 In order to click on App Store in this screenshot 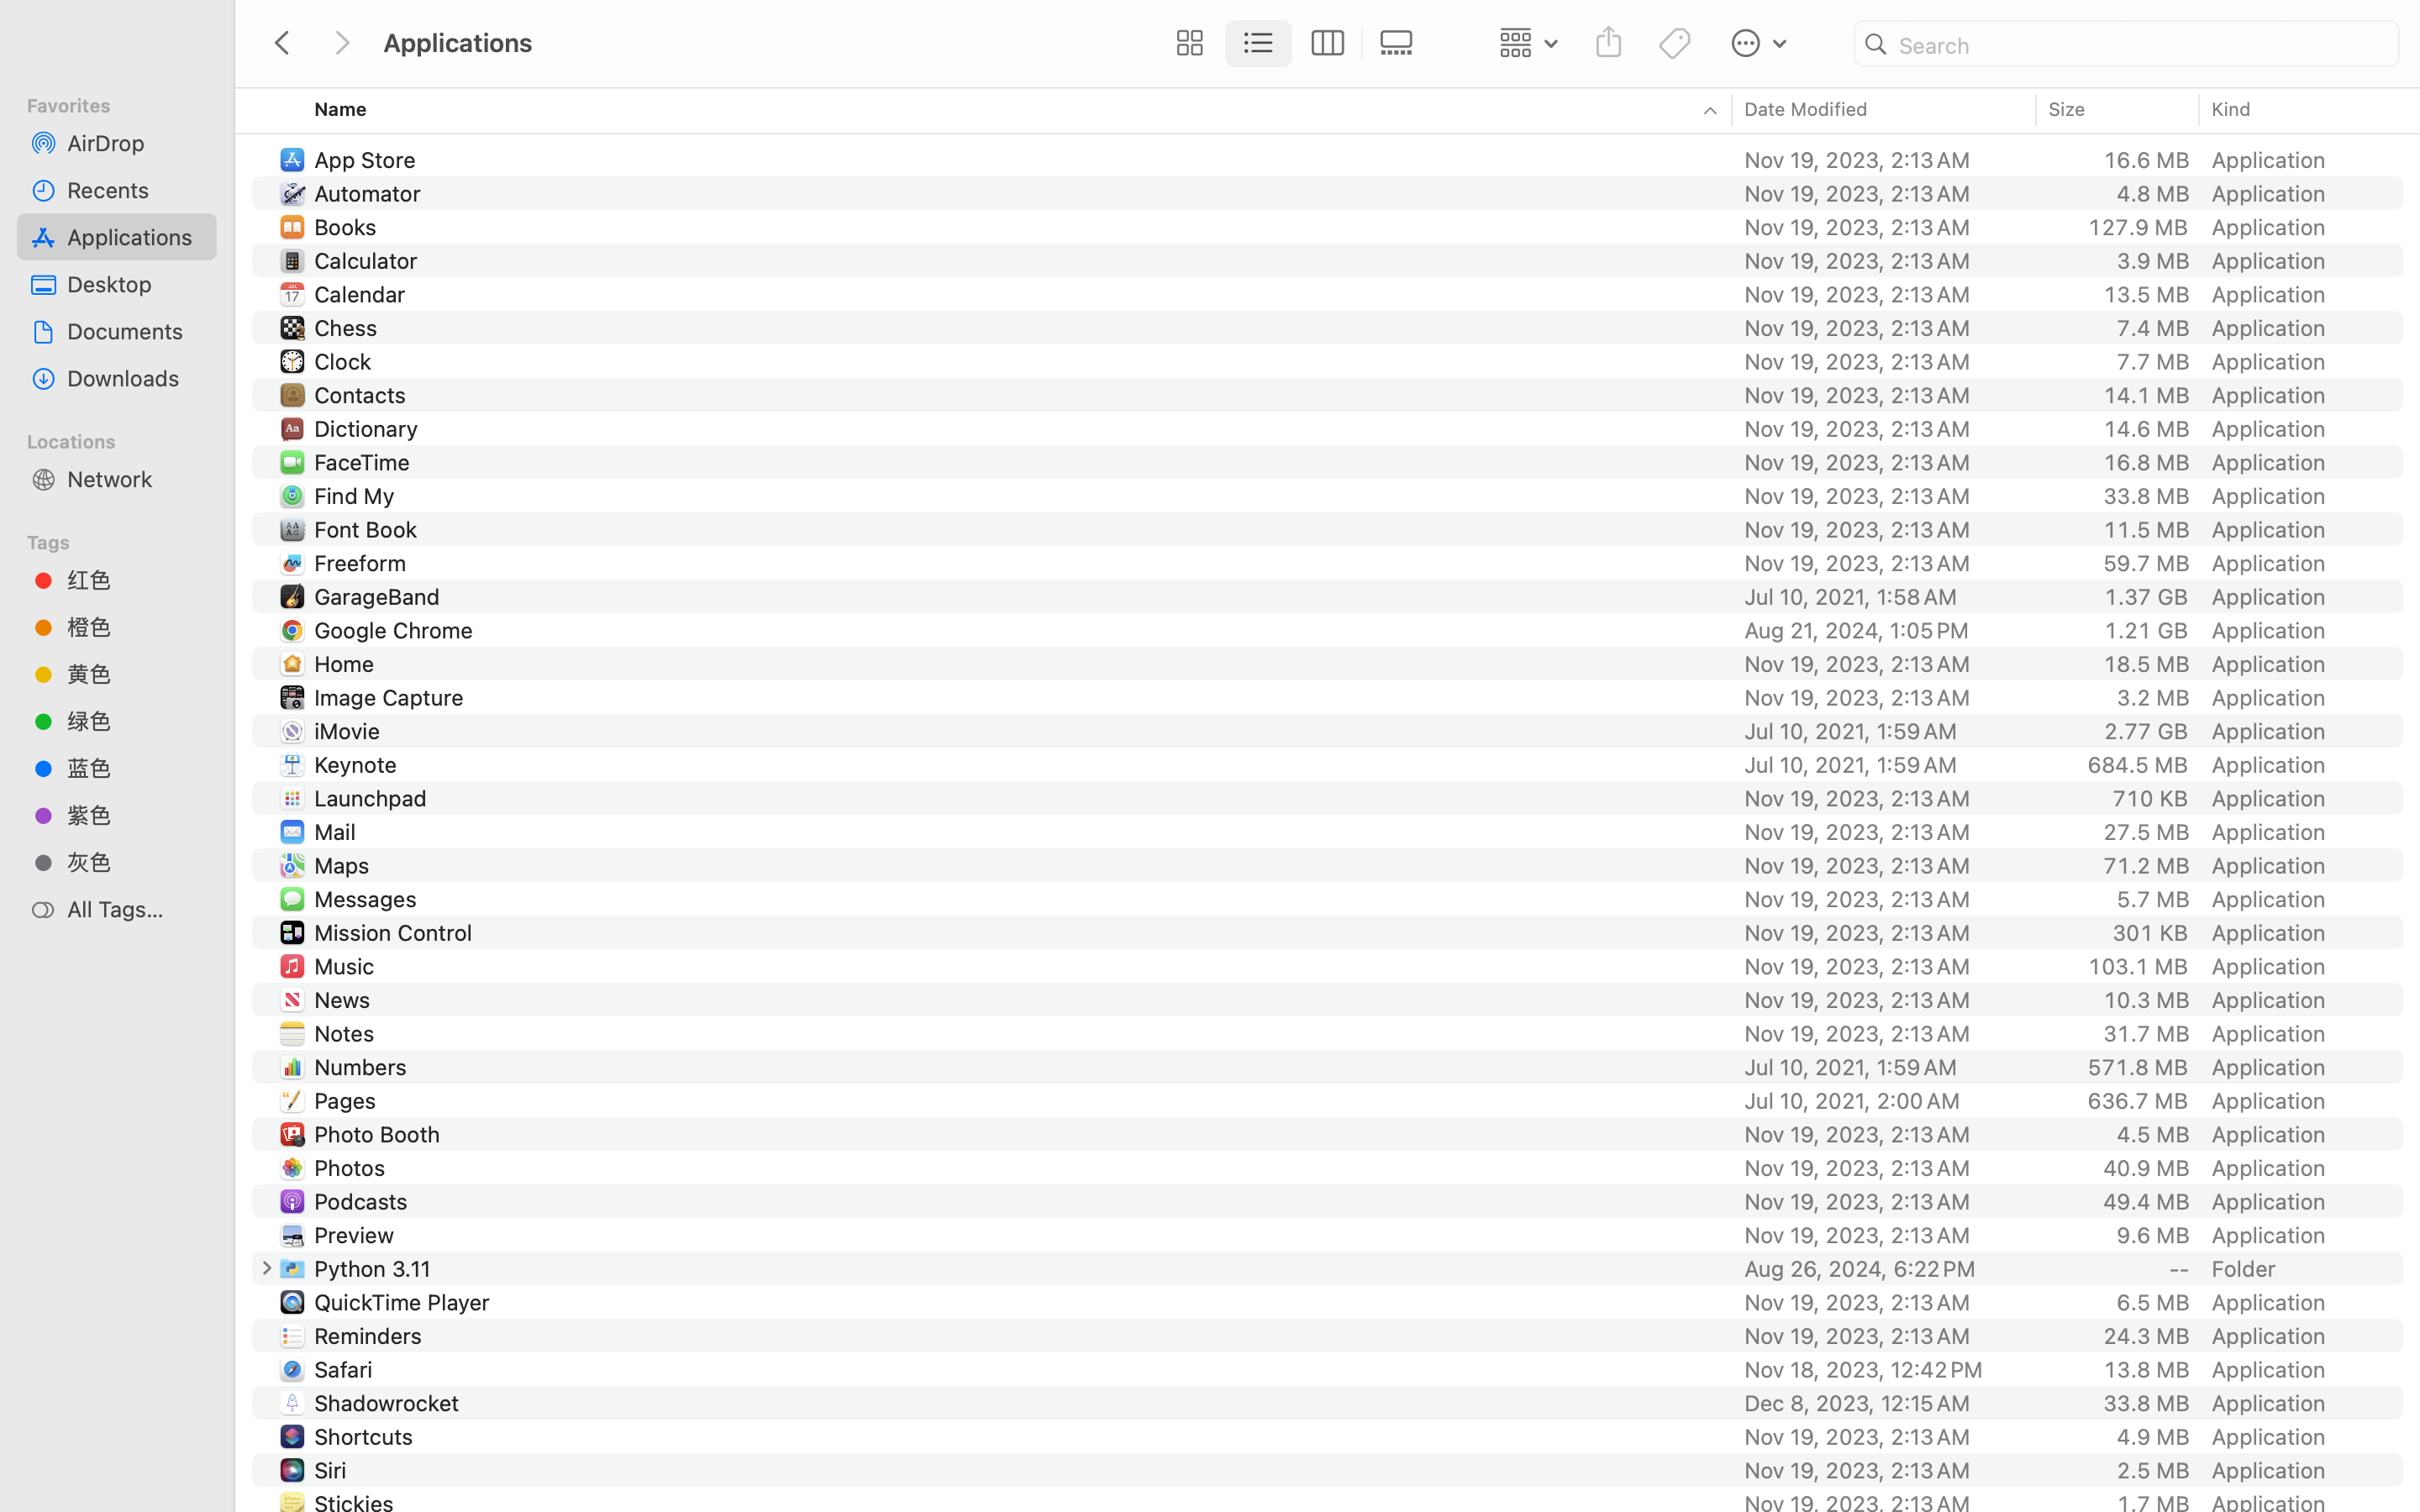, I will do `click(368, 160)`.